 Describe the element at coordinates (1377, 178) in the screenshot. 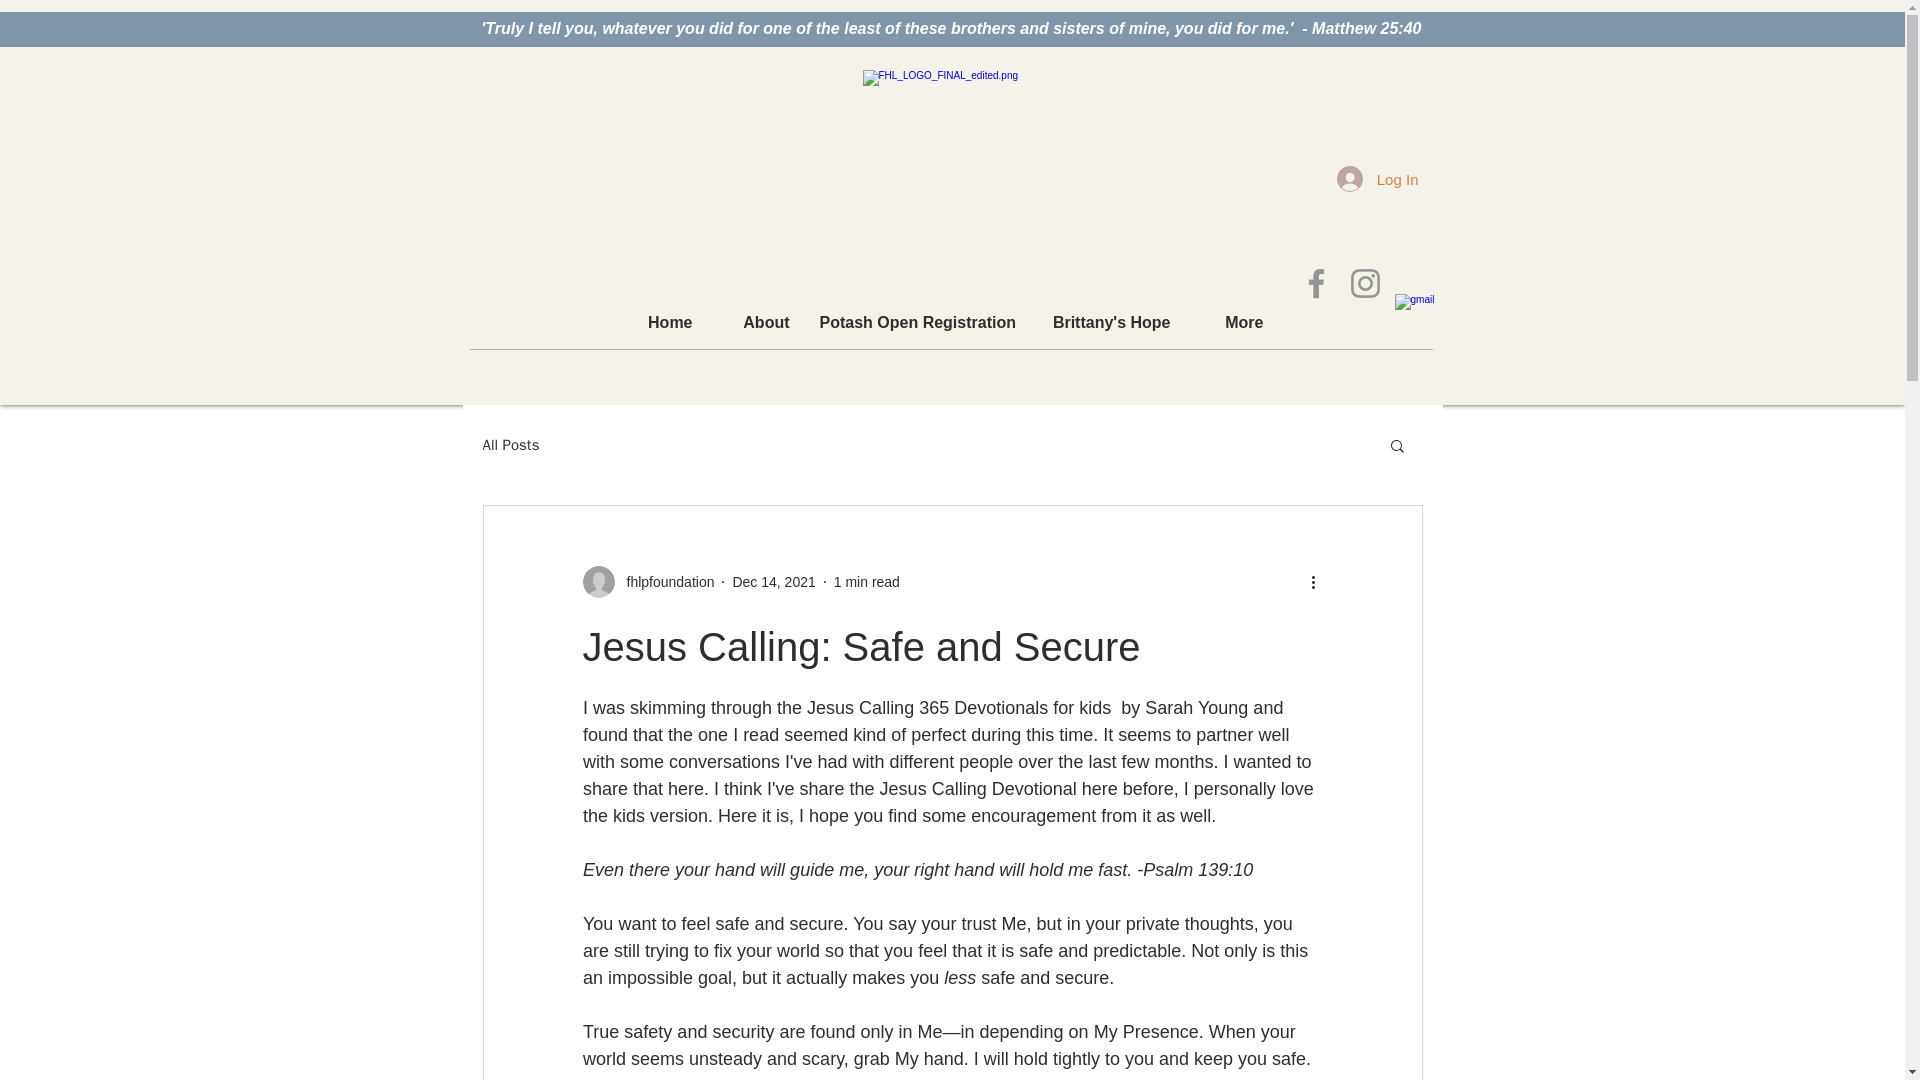

I see `Log In` at that location.